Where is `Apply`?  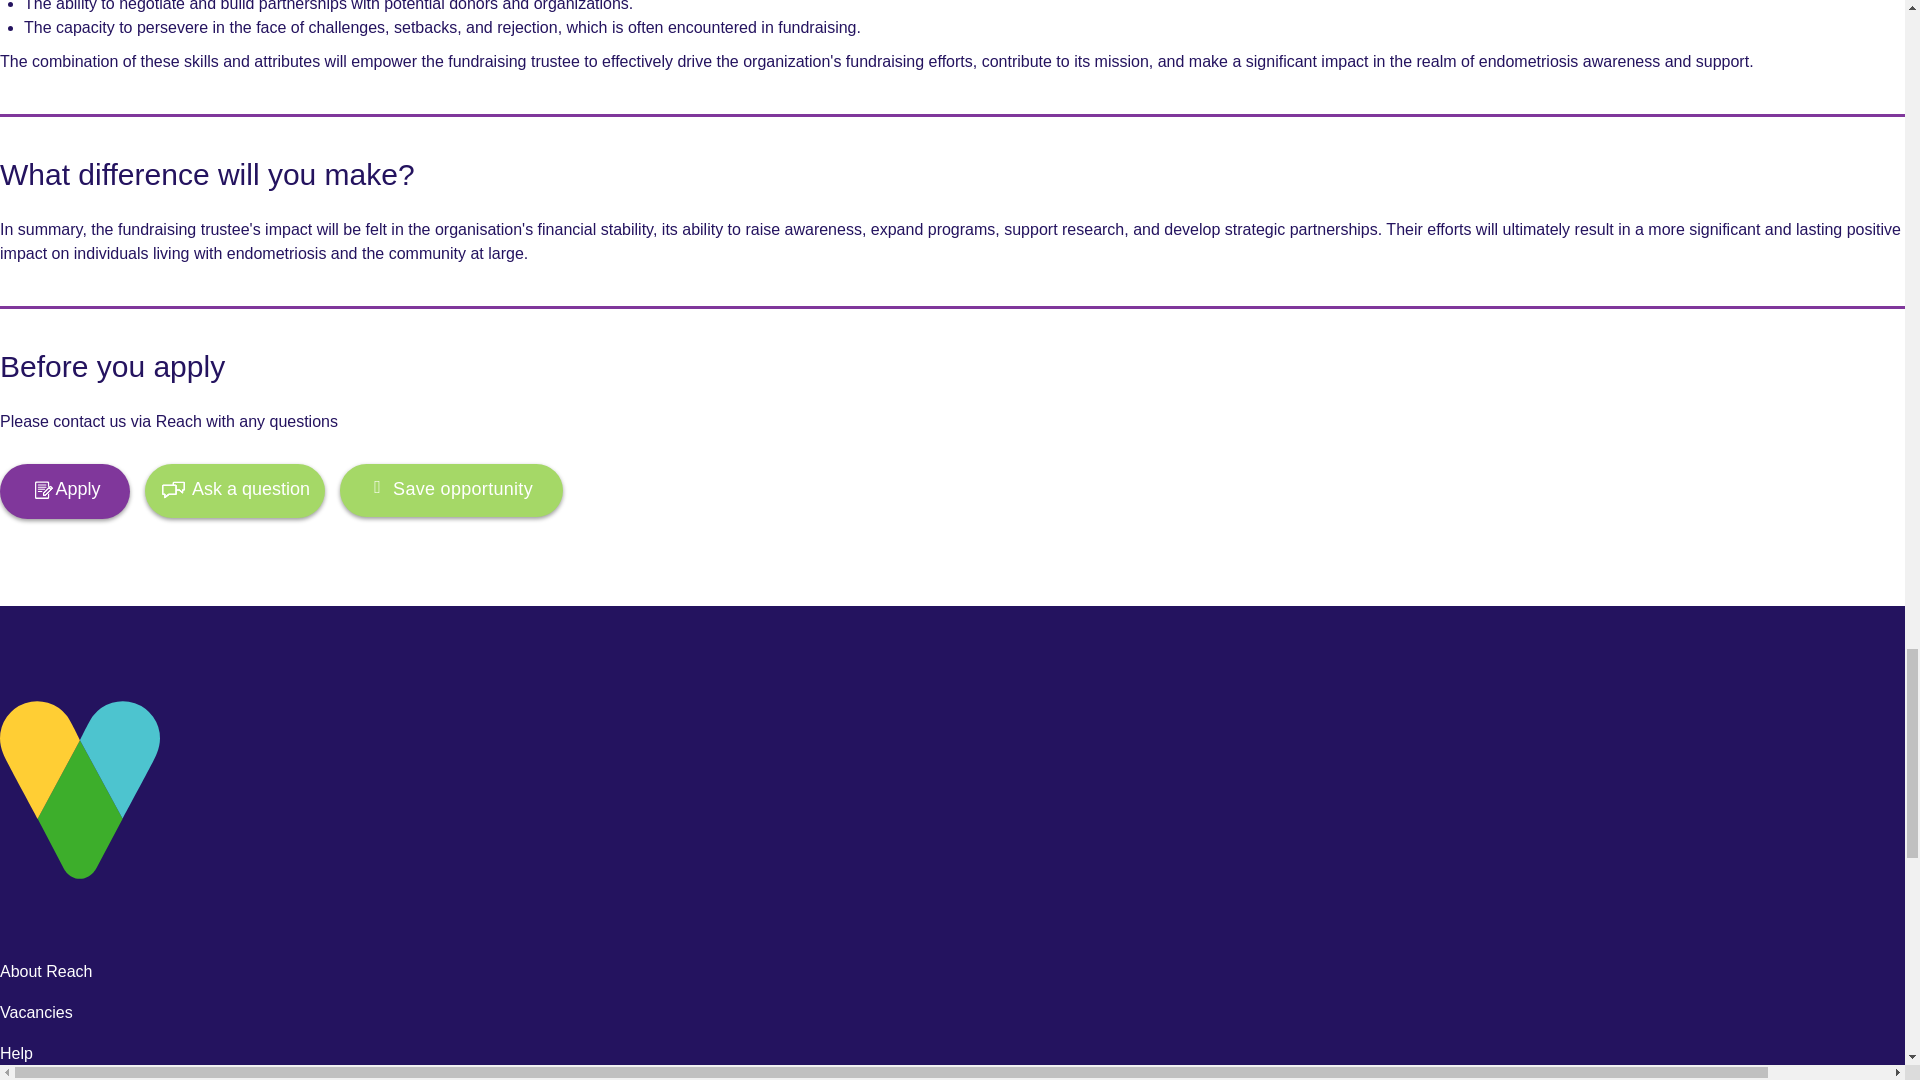
Apply is located at coordinates (65, 492).